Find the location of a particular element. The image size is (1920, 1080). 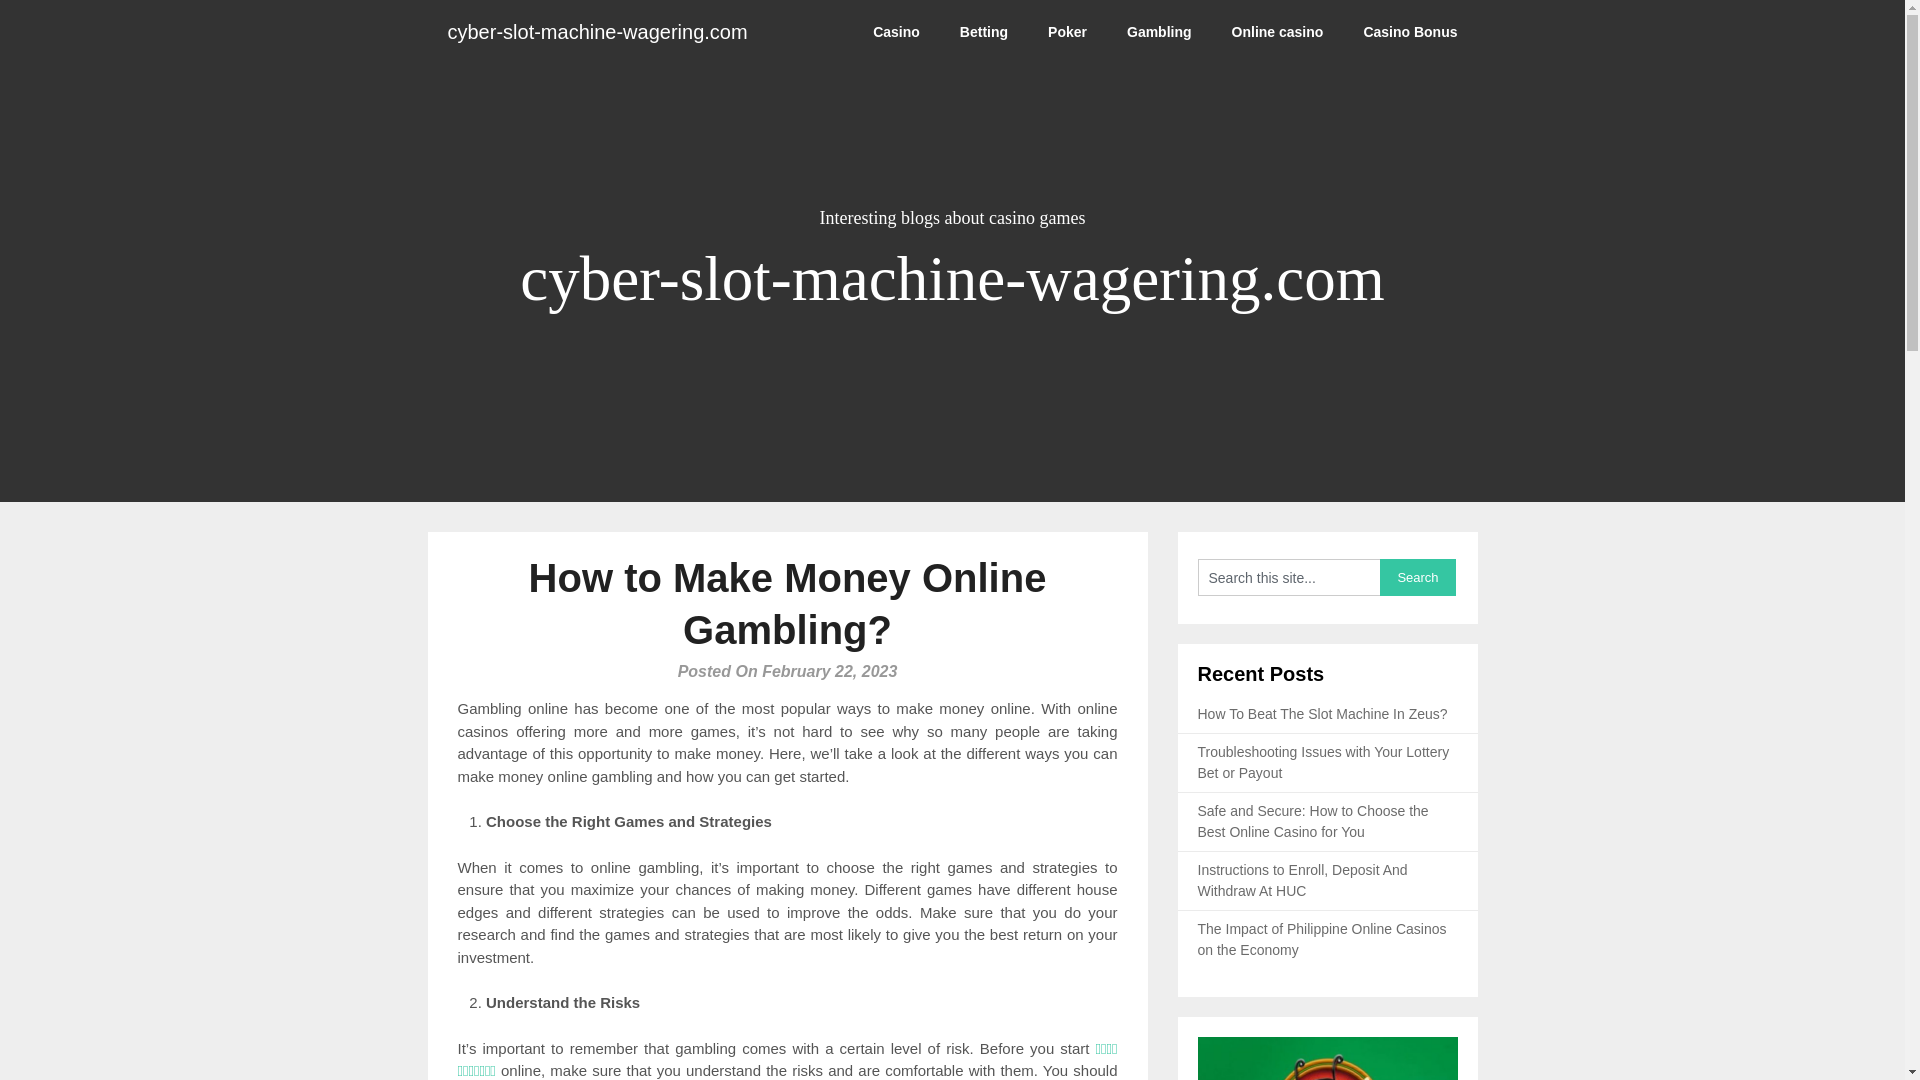

Online casino is located at coordinates (1278, 32).